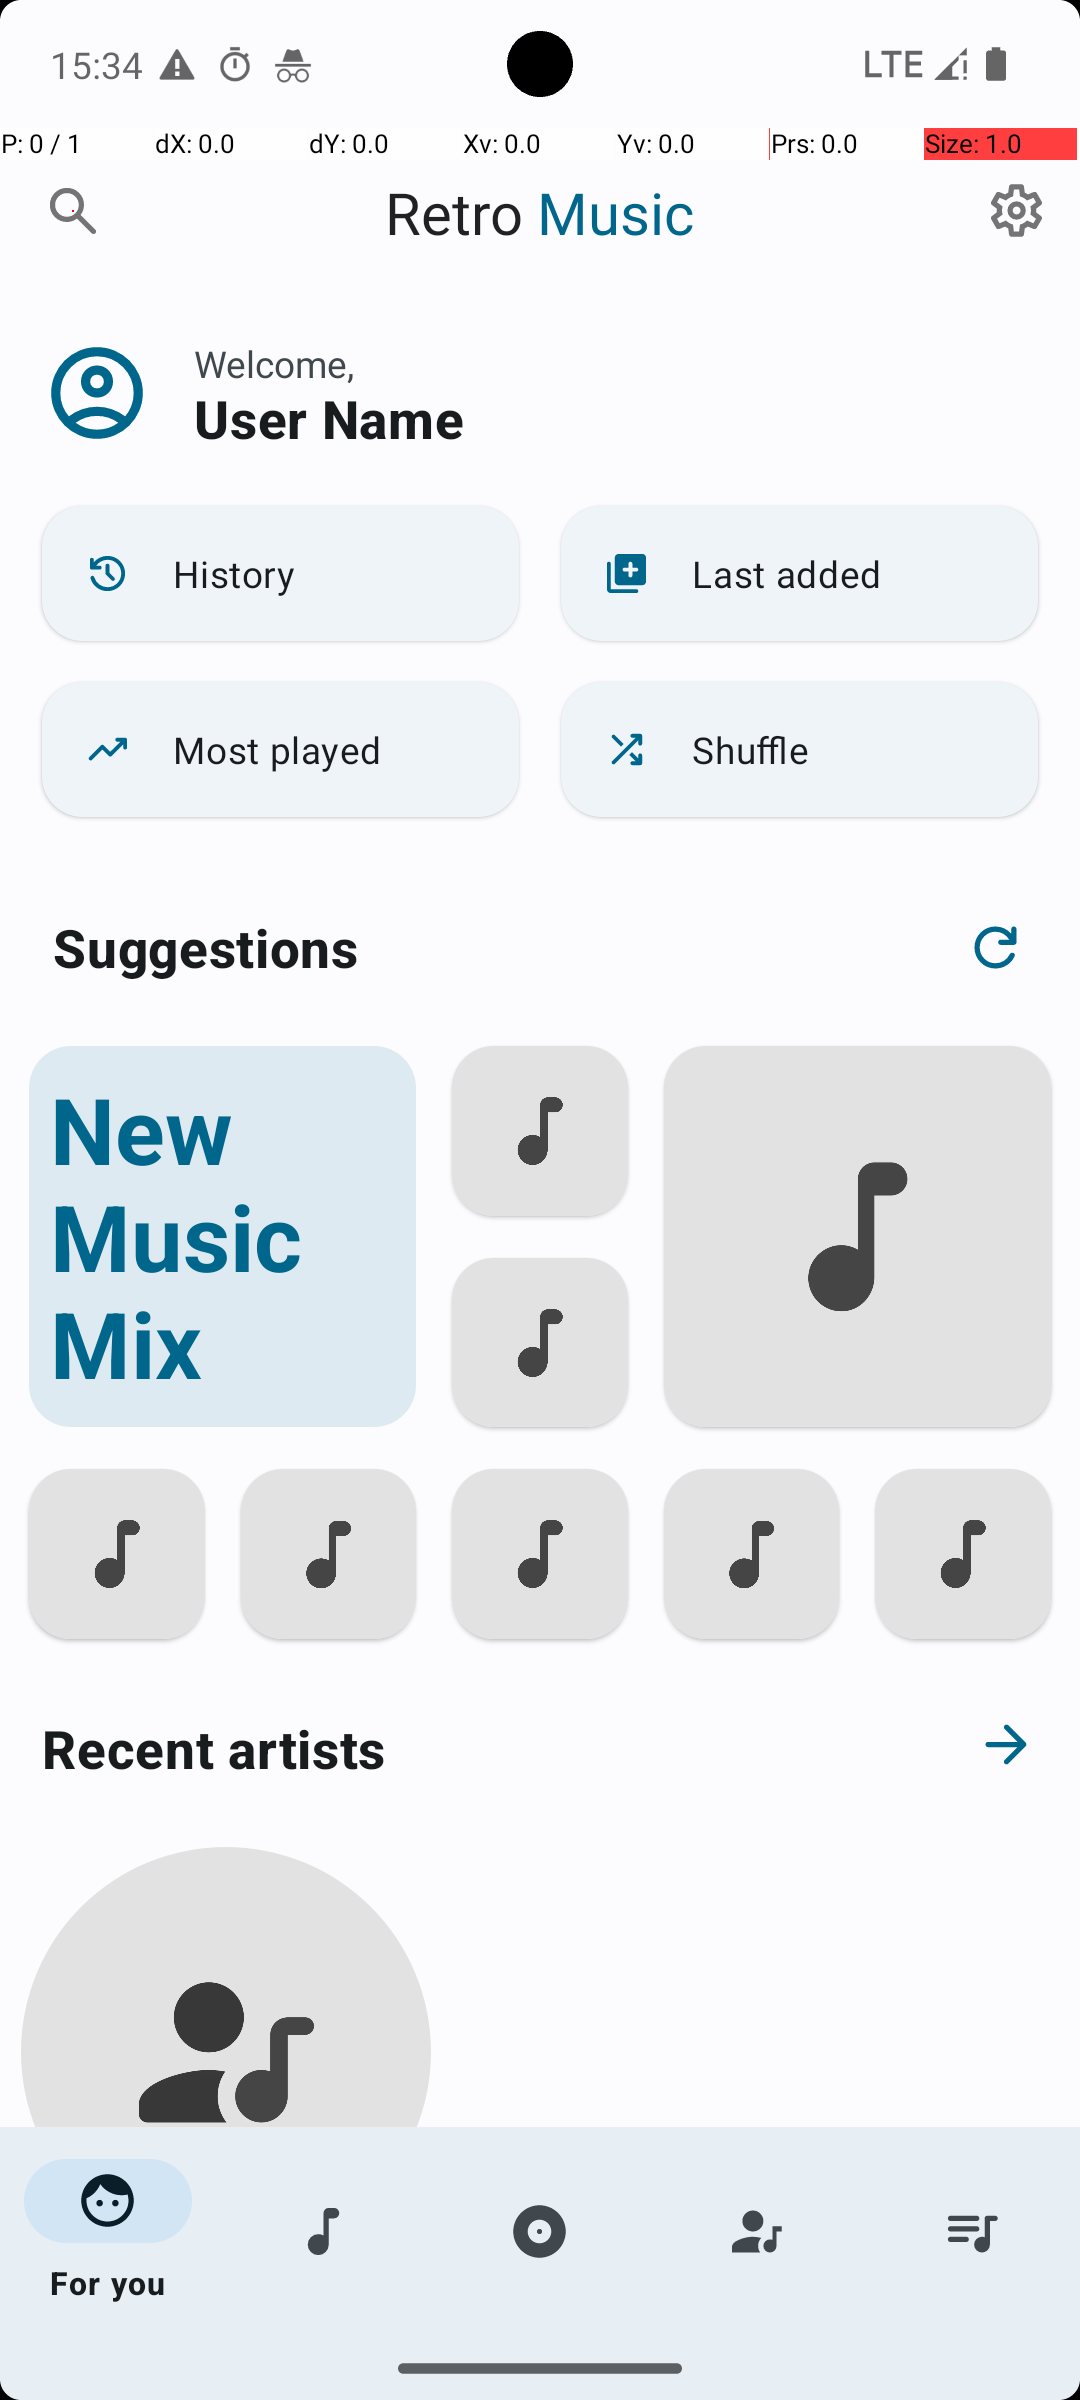  Describe the element at coordinates (274, 364) in the screenshot. I see `Welcome,` at that location.